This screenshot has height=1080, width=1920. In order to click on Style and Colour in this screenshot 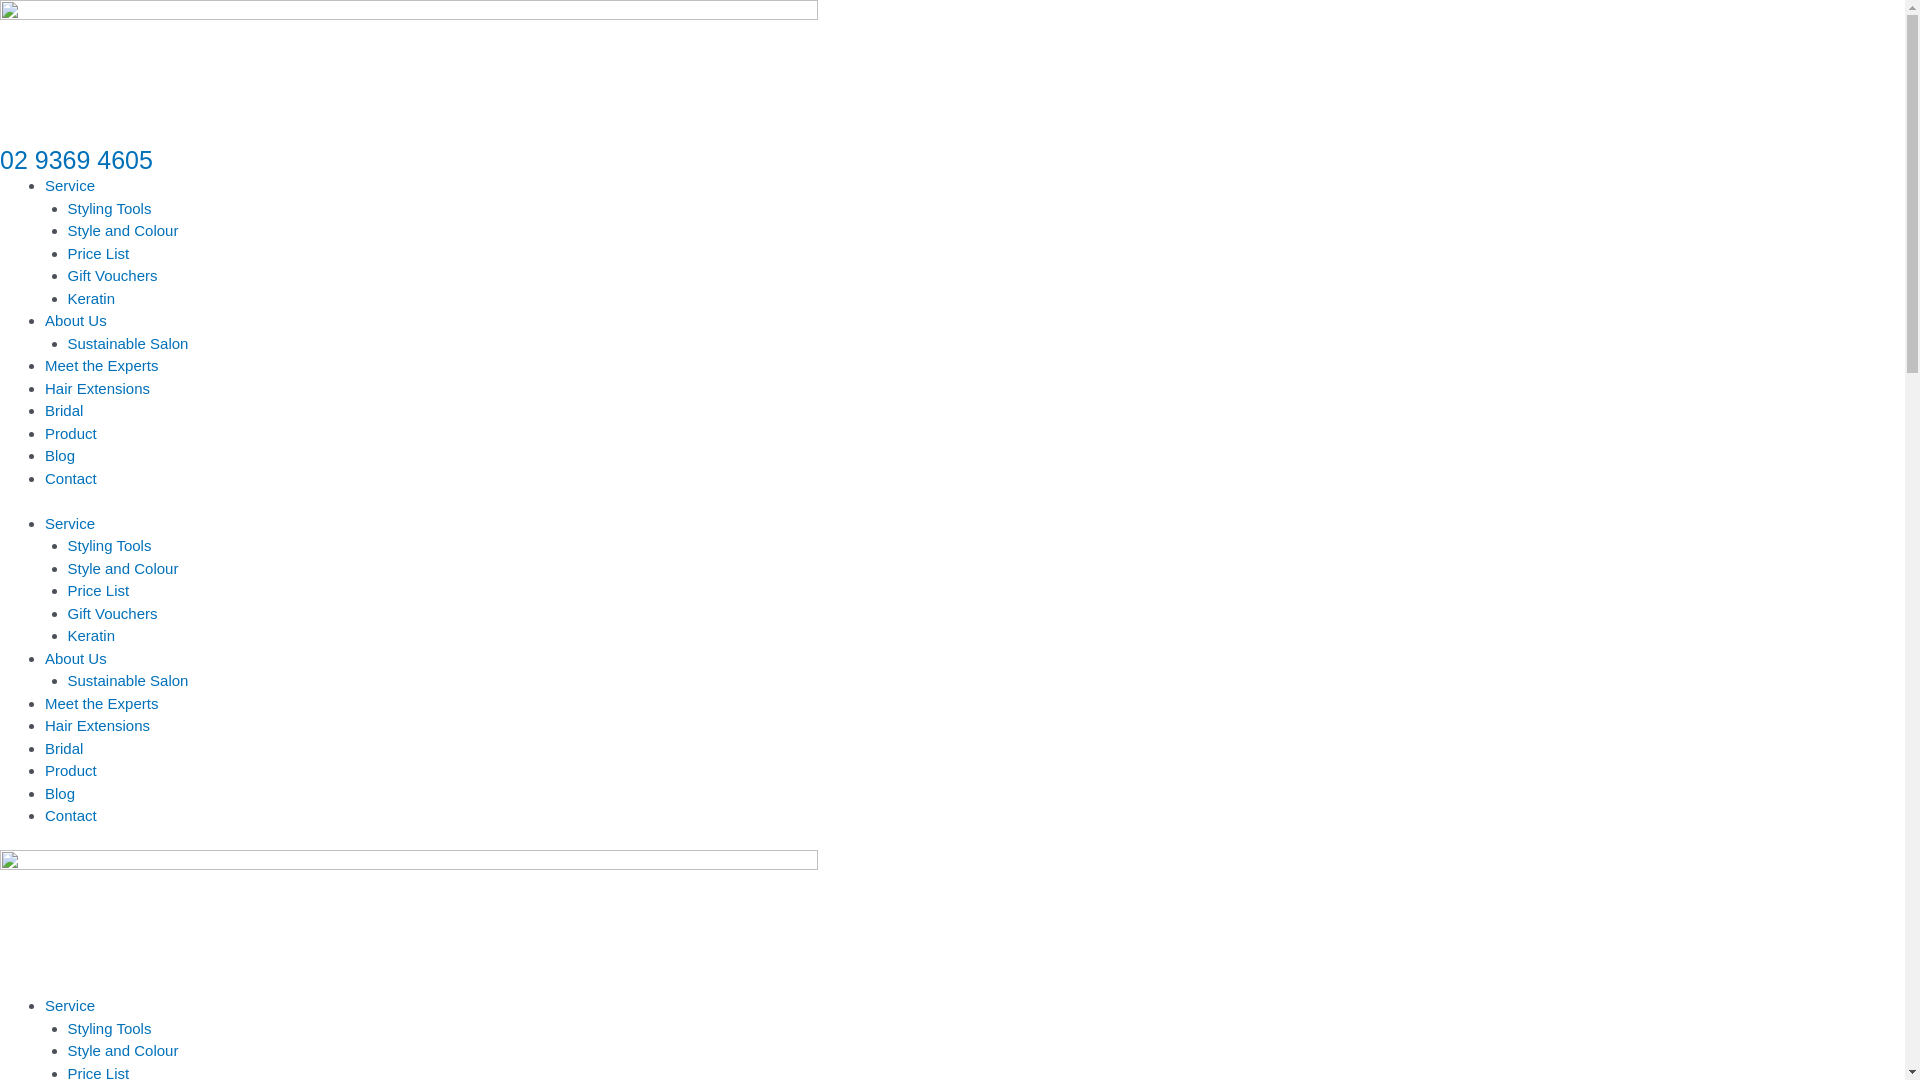, I will do `click(124, 1050)`.